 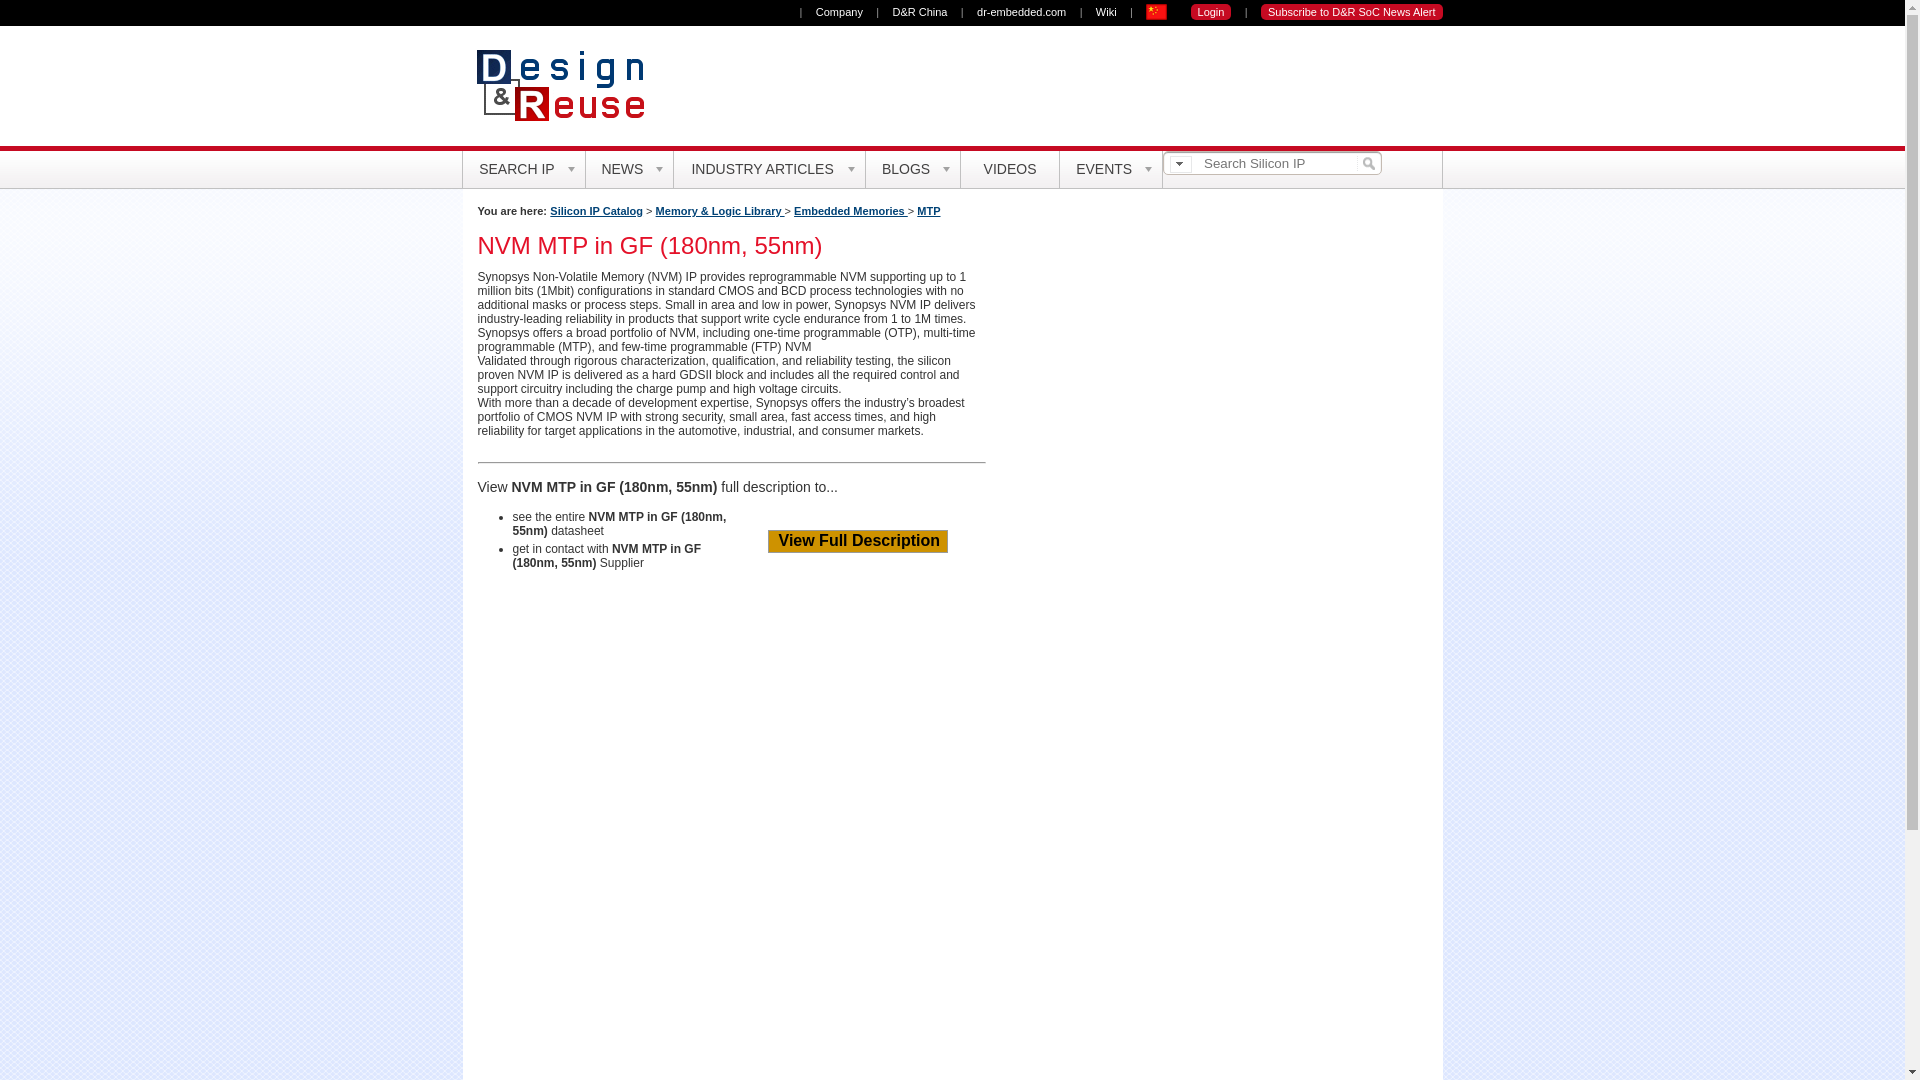 I want to click on search, so click(x=1366, y=162).